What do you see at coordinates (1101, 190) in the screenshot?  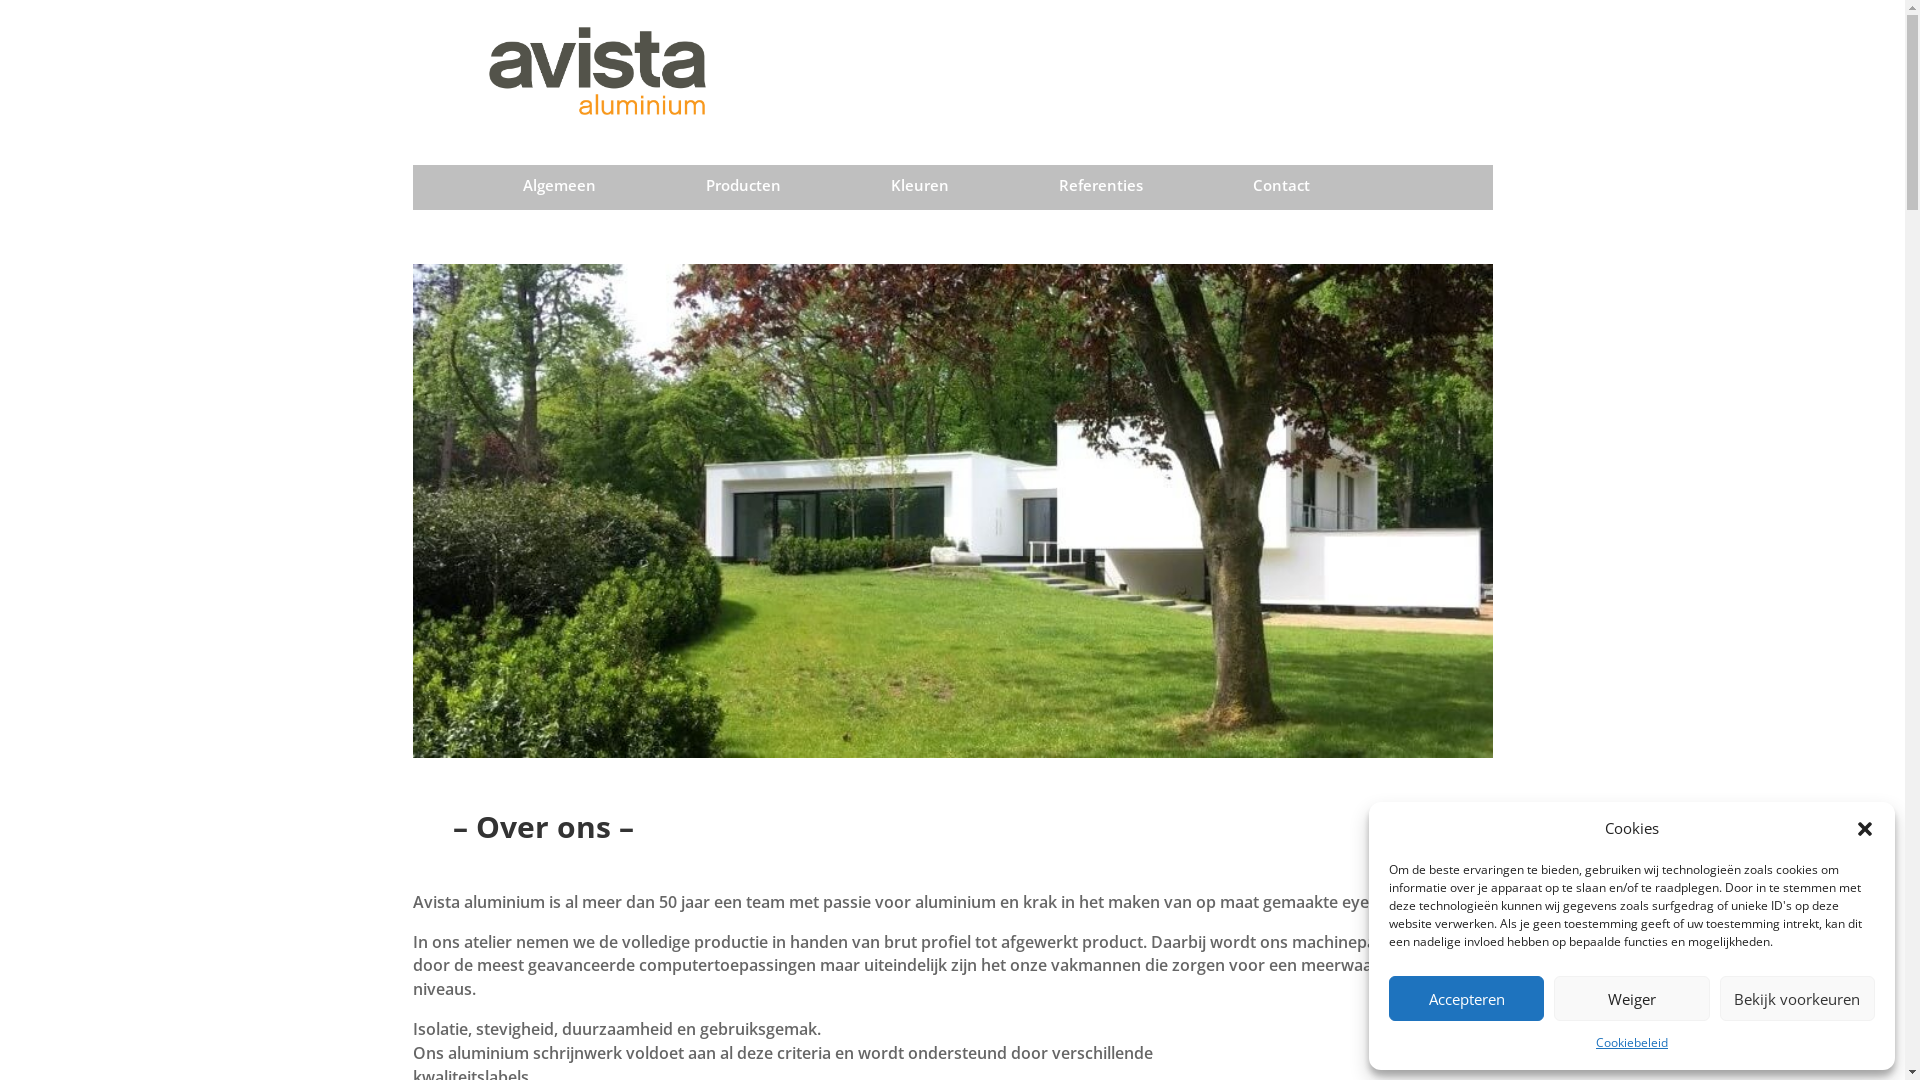 I see `Referenties` at bounding box center [1101, 190].